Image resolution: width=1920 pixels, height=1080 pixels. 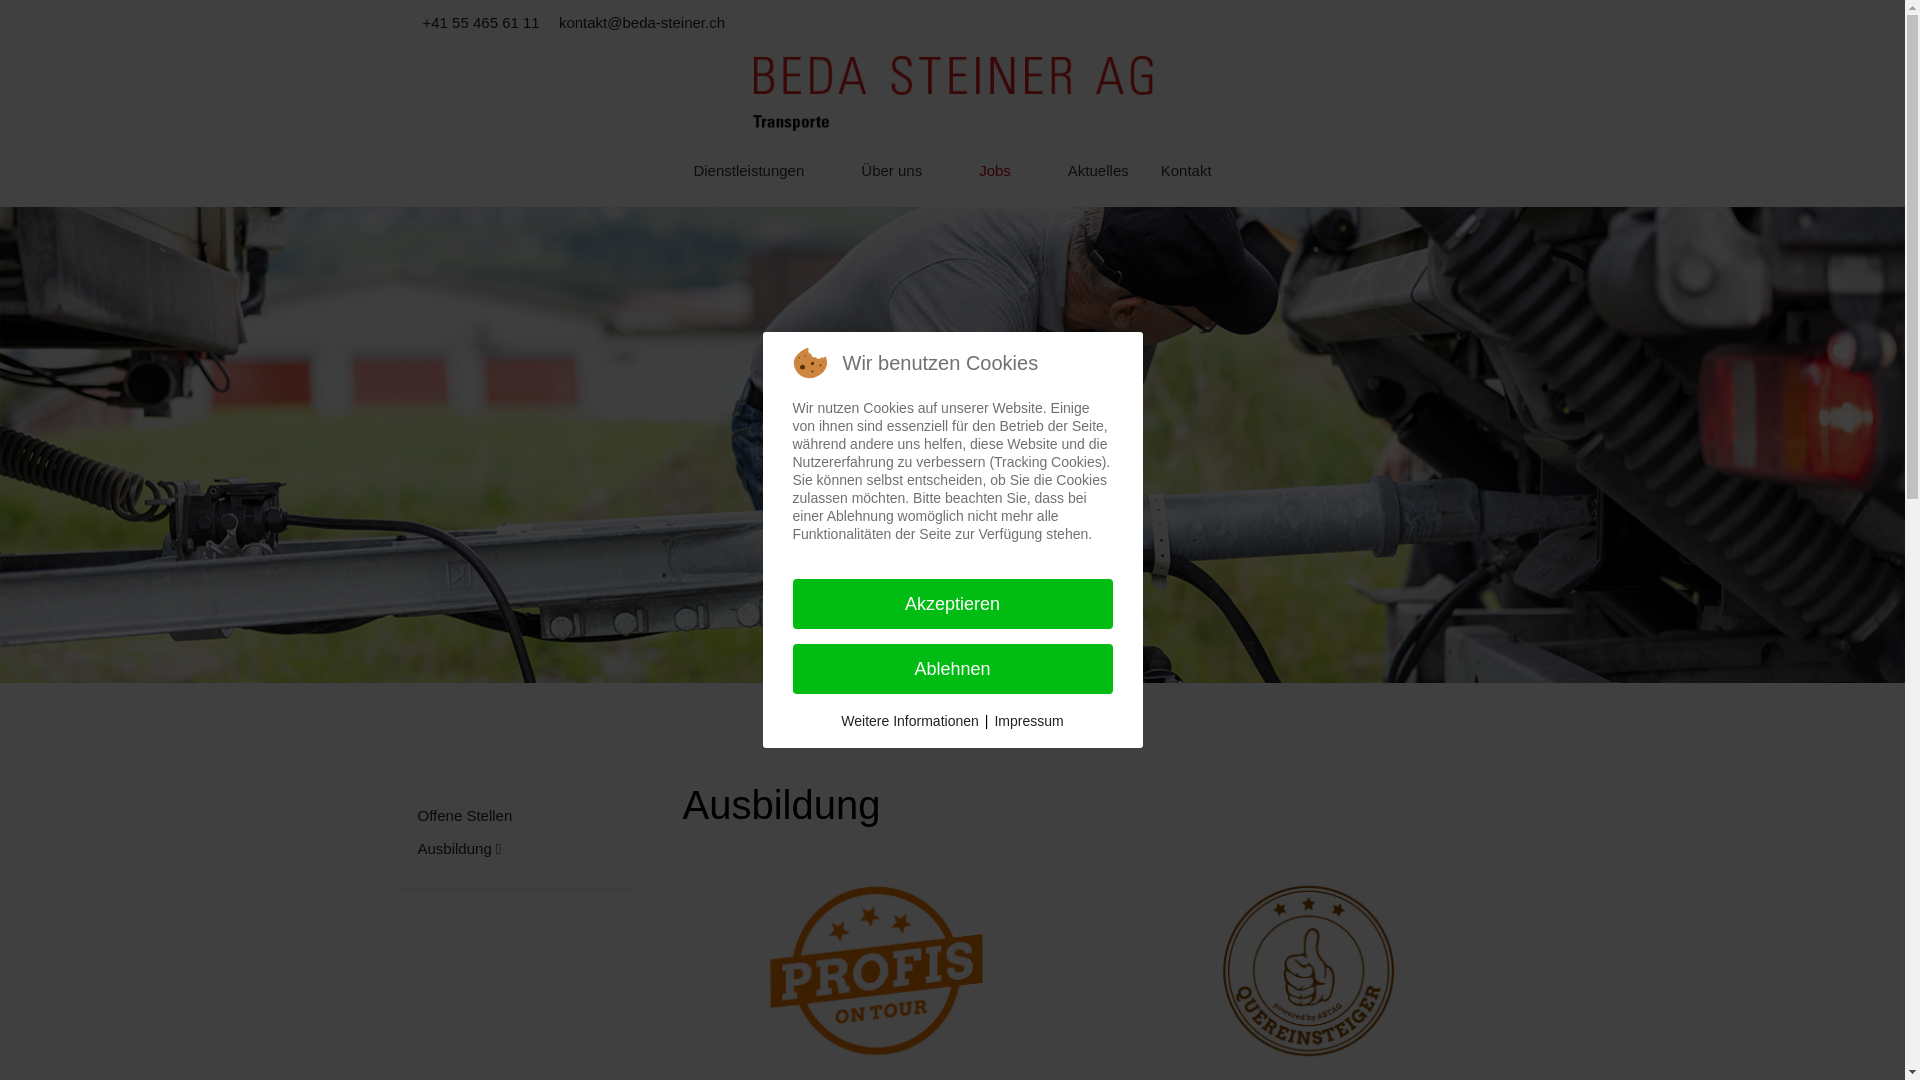 What do you see at coordinates (952, 604) in the screenshot?
I see `Akzeptieren` at bounding box center [952, 604].